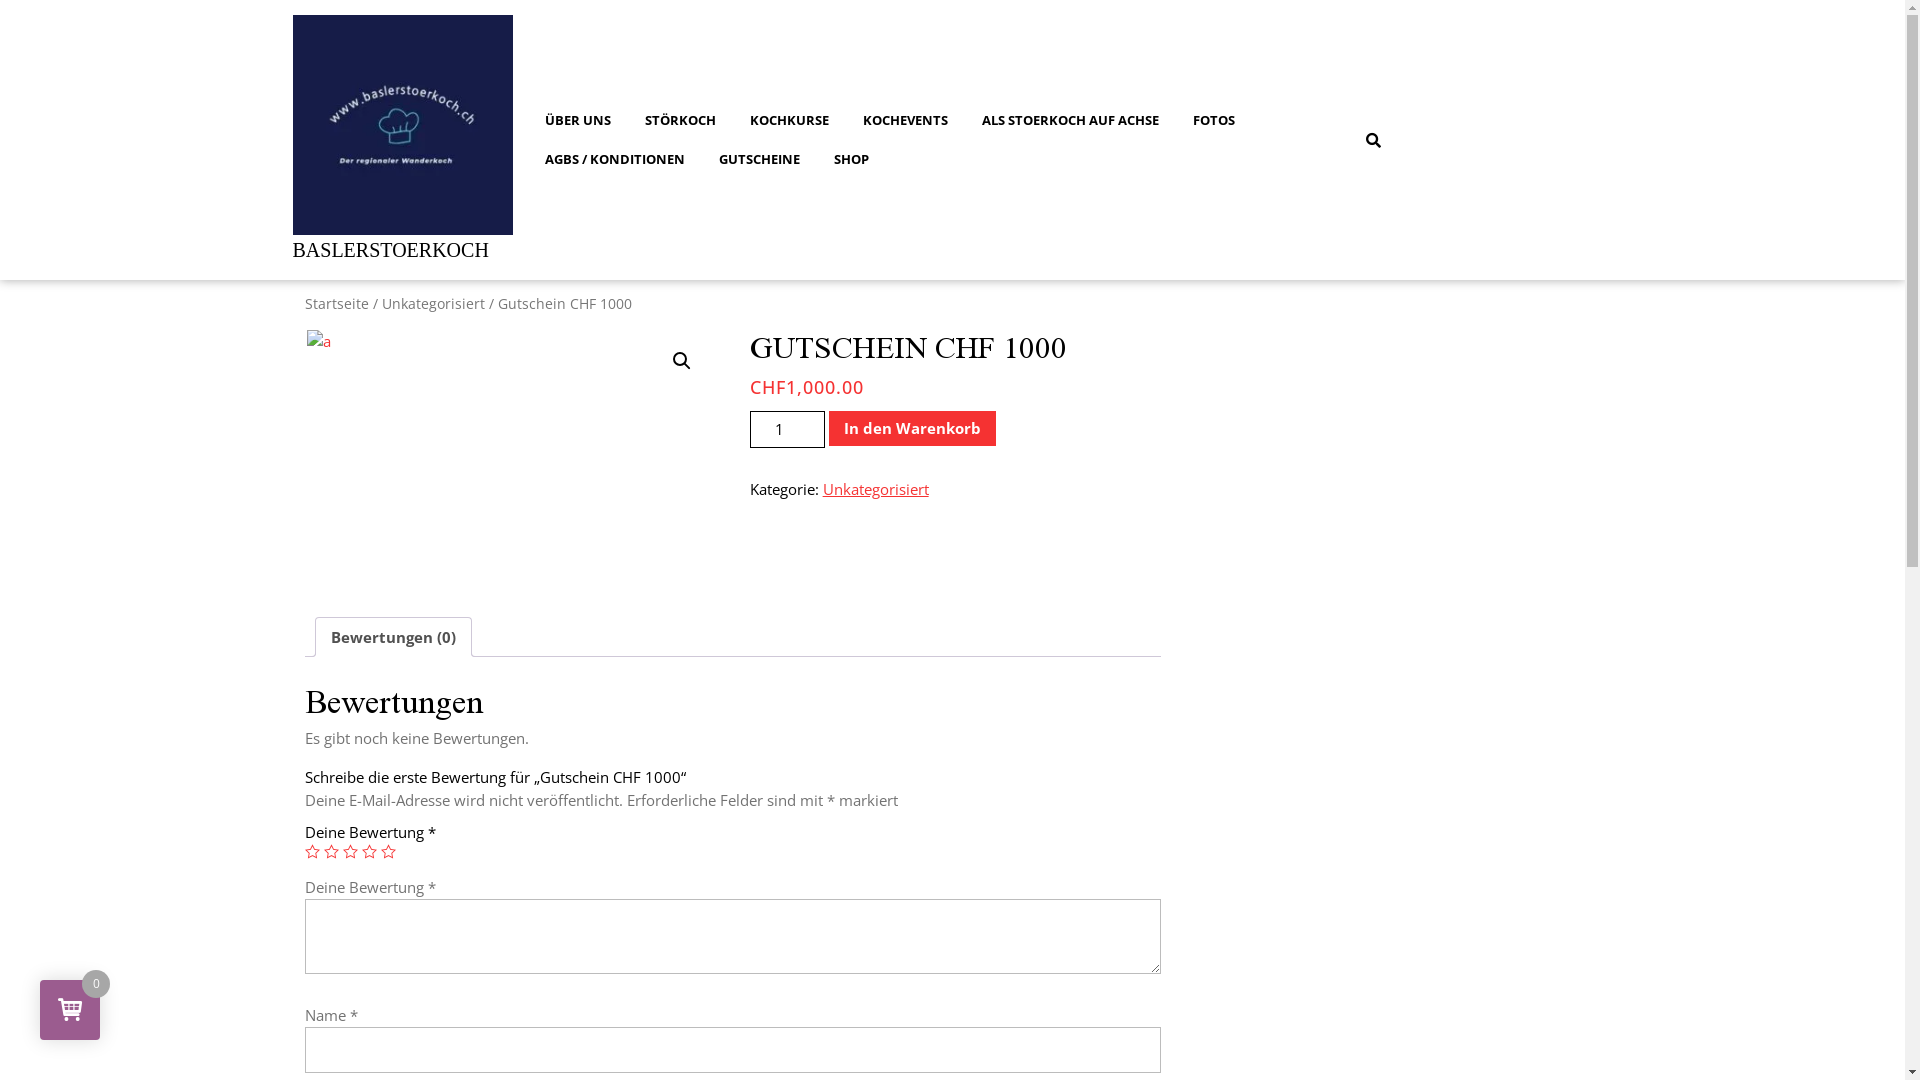  What do you see at coordinates (760, 160) in the screenshot?
I see `GUTSCHEINE` at bounding box center [760, 160].